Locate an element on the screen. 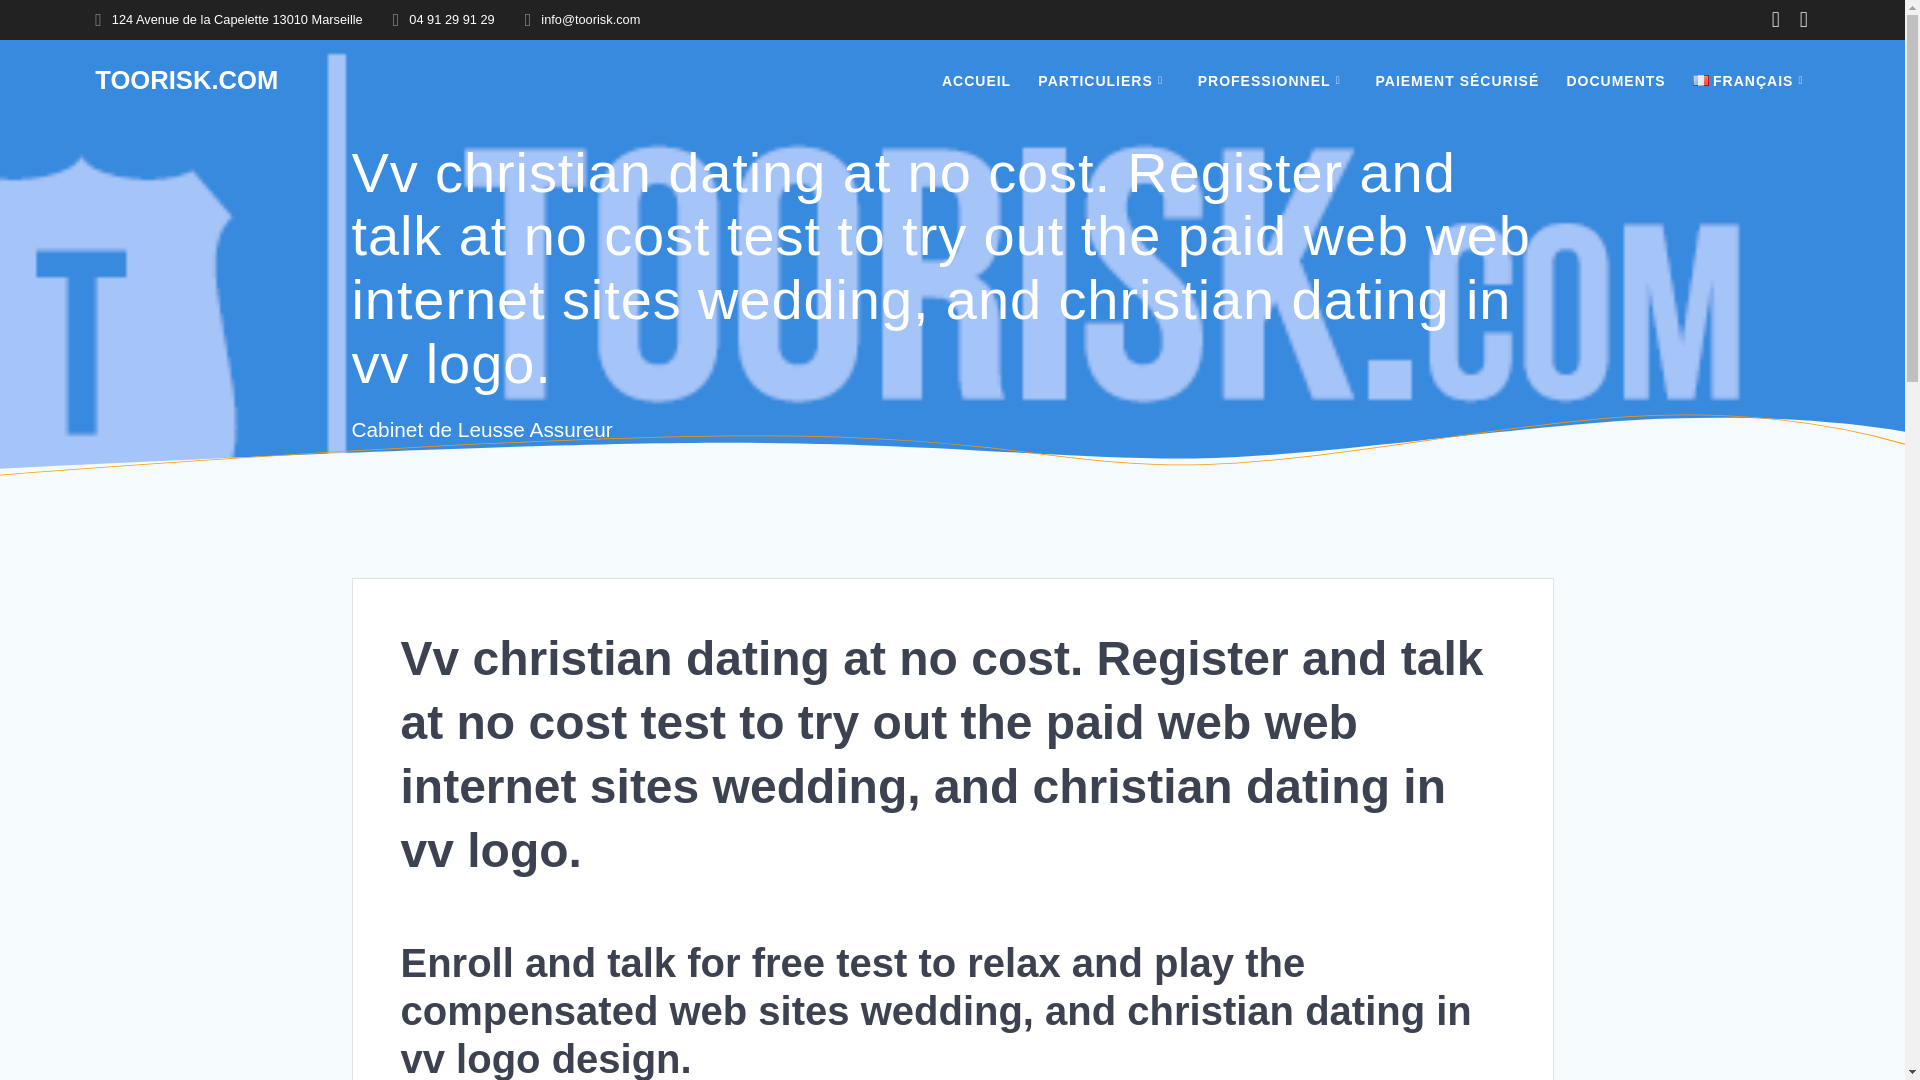 Image resolution: width=1920 pixels, height=1080 pixels. PARTICULIERS is located at coordinates (1104, 80).